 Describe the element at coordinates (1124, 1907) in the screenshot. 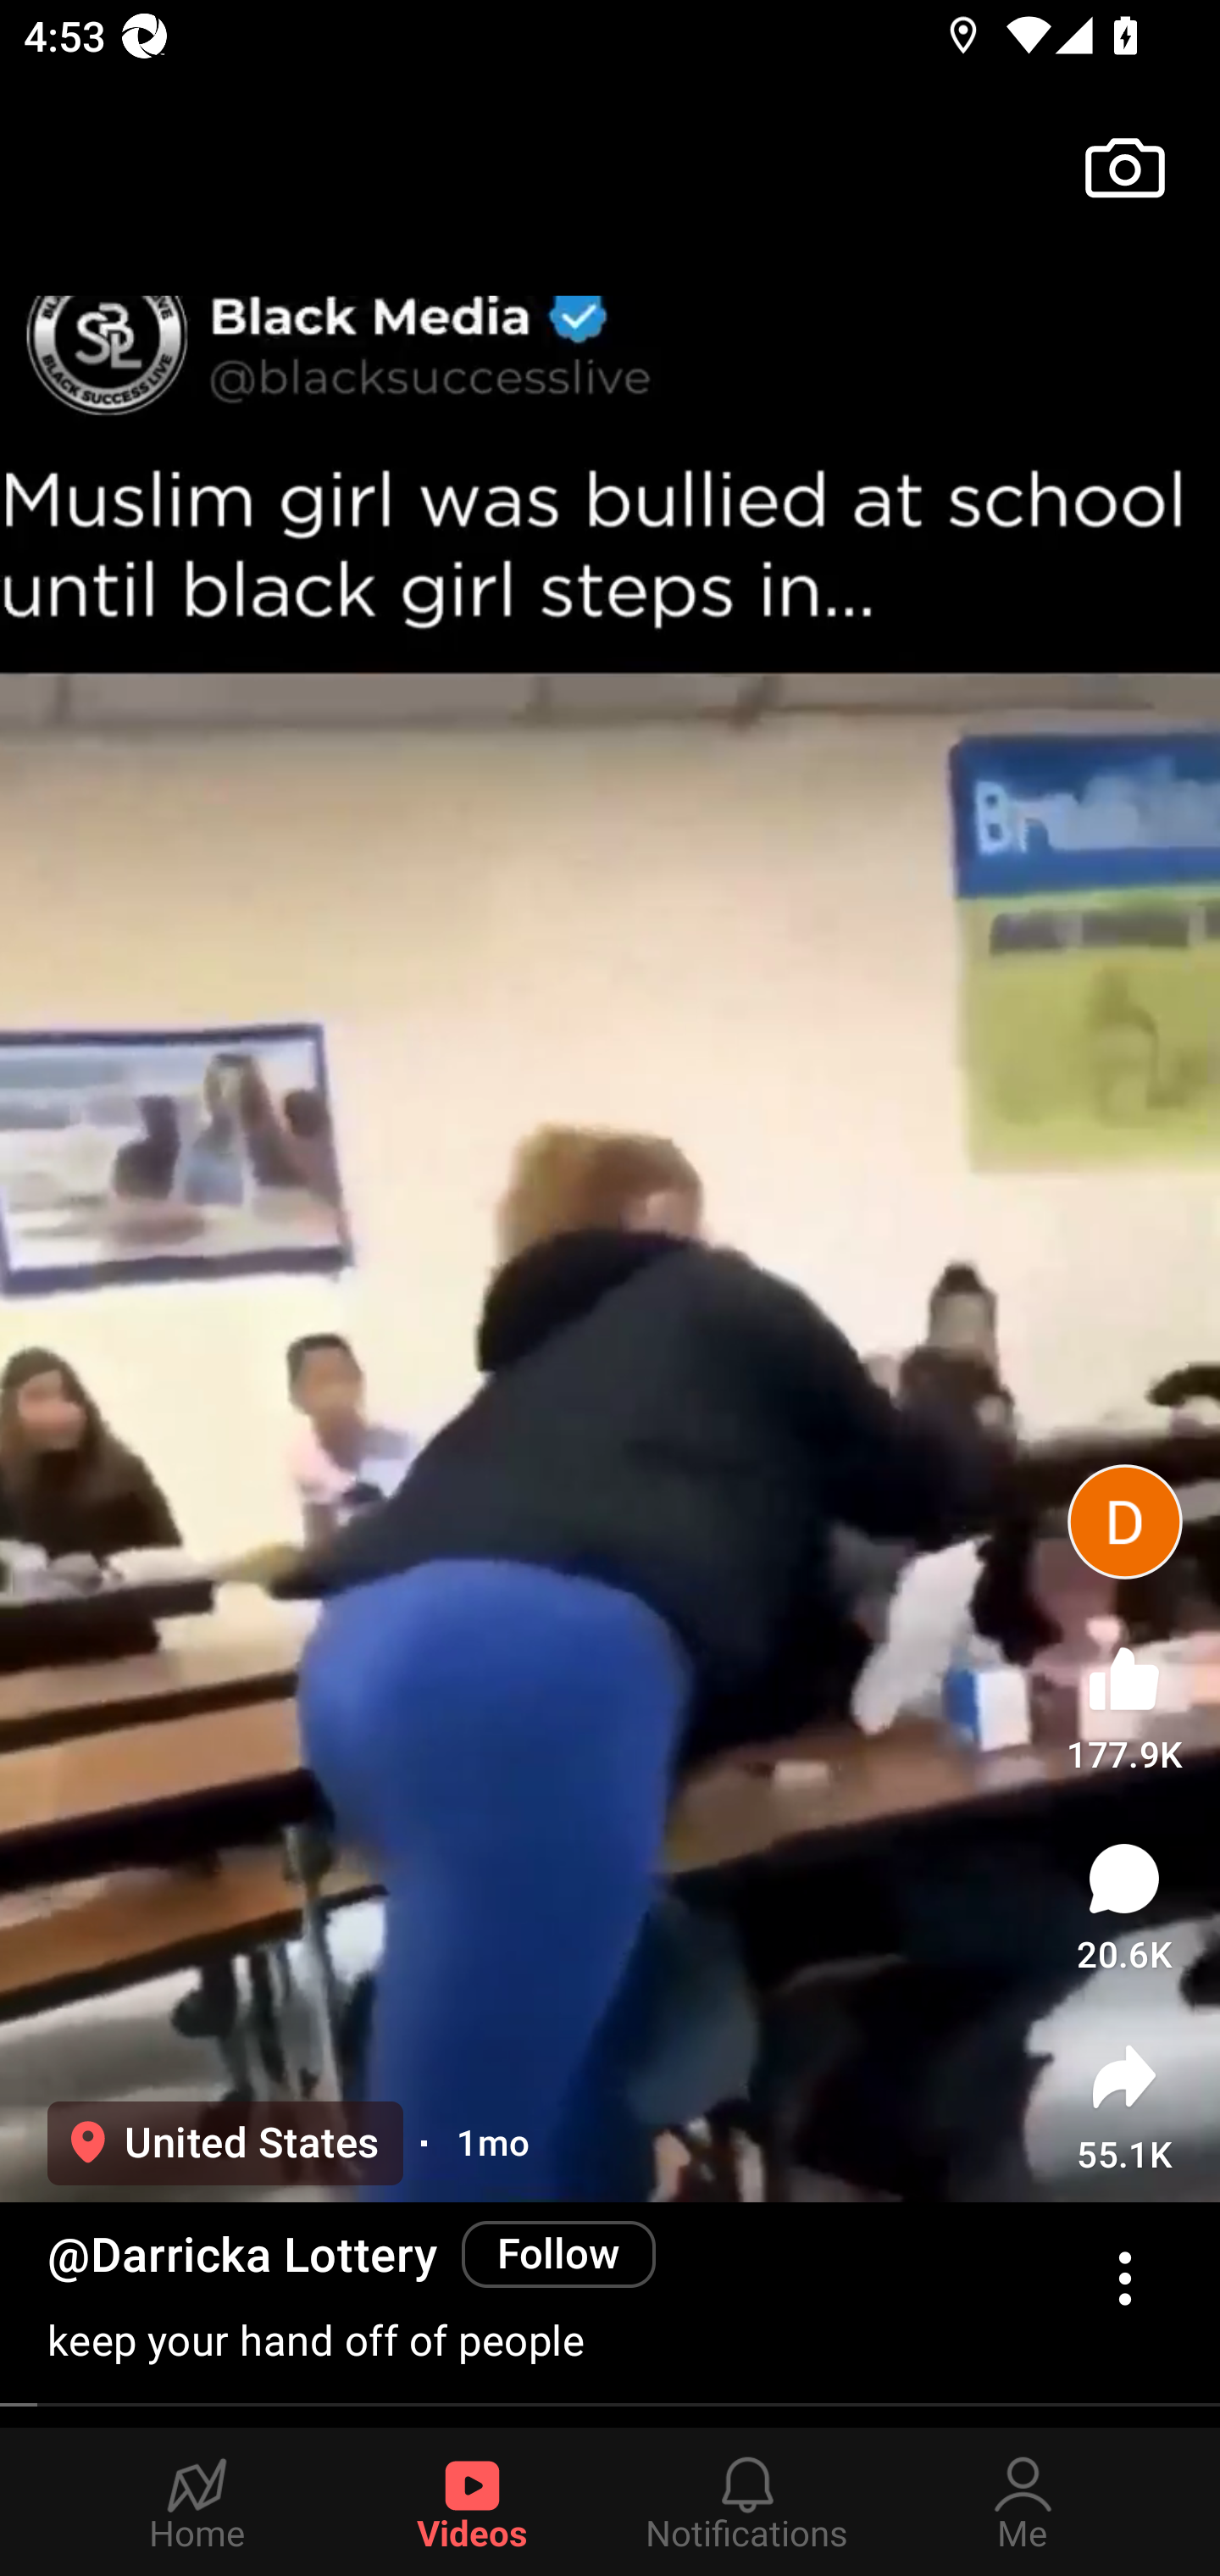

I see `20.6K` at that location.